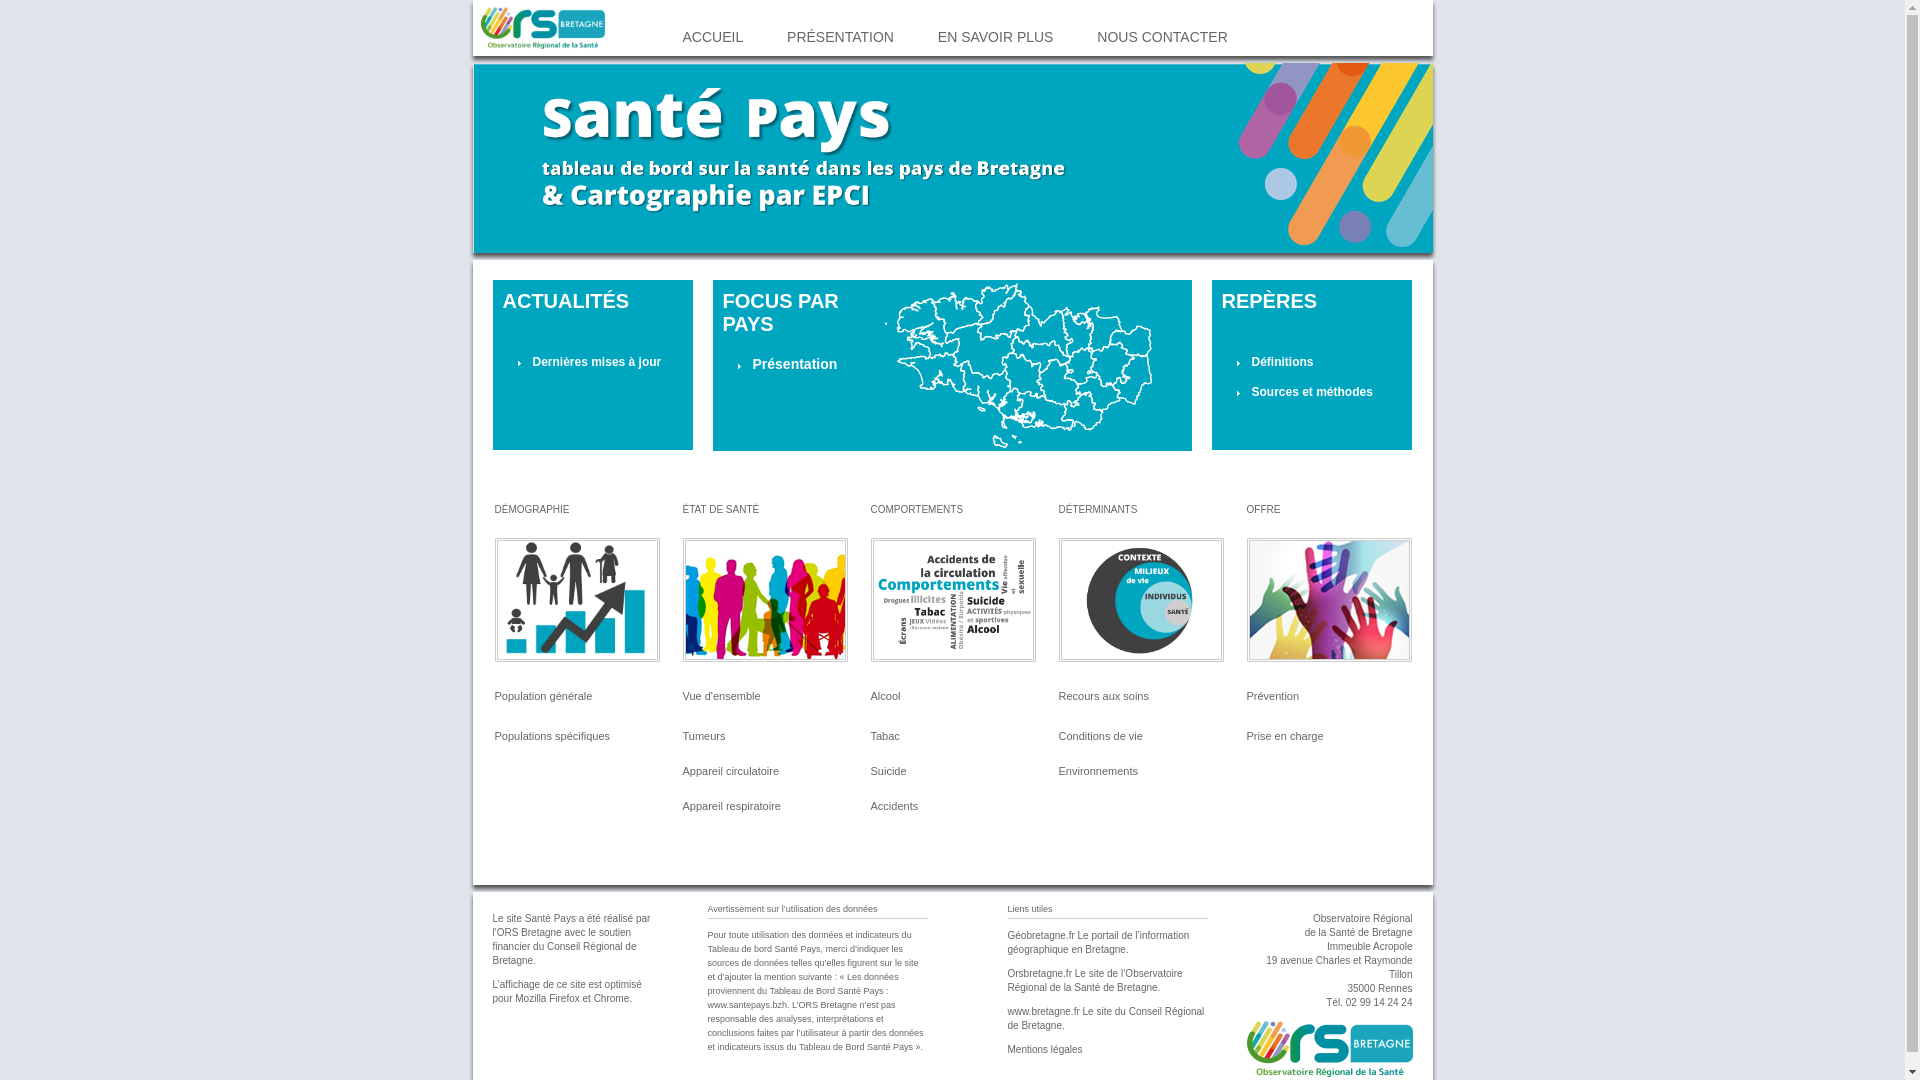 This screenshot has height=1080, width=1920. I want to click on Environnements, so click(1098, 771).